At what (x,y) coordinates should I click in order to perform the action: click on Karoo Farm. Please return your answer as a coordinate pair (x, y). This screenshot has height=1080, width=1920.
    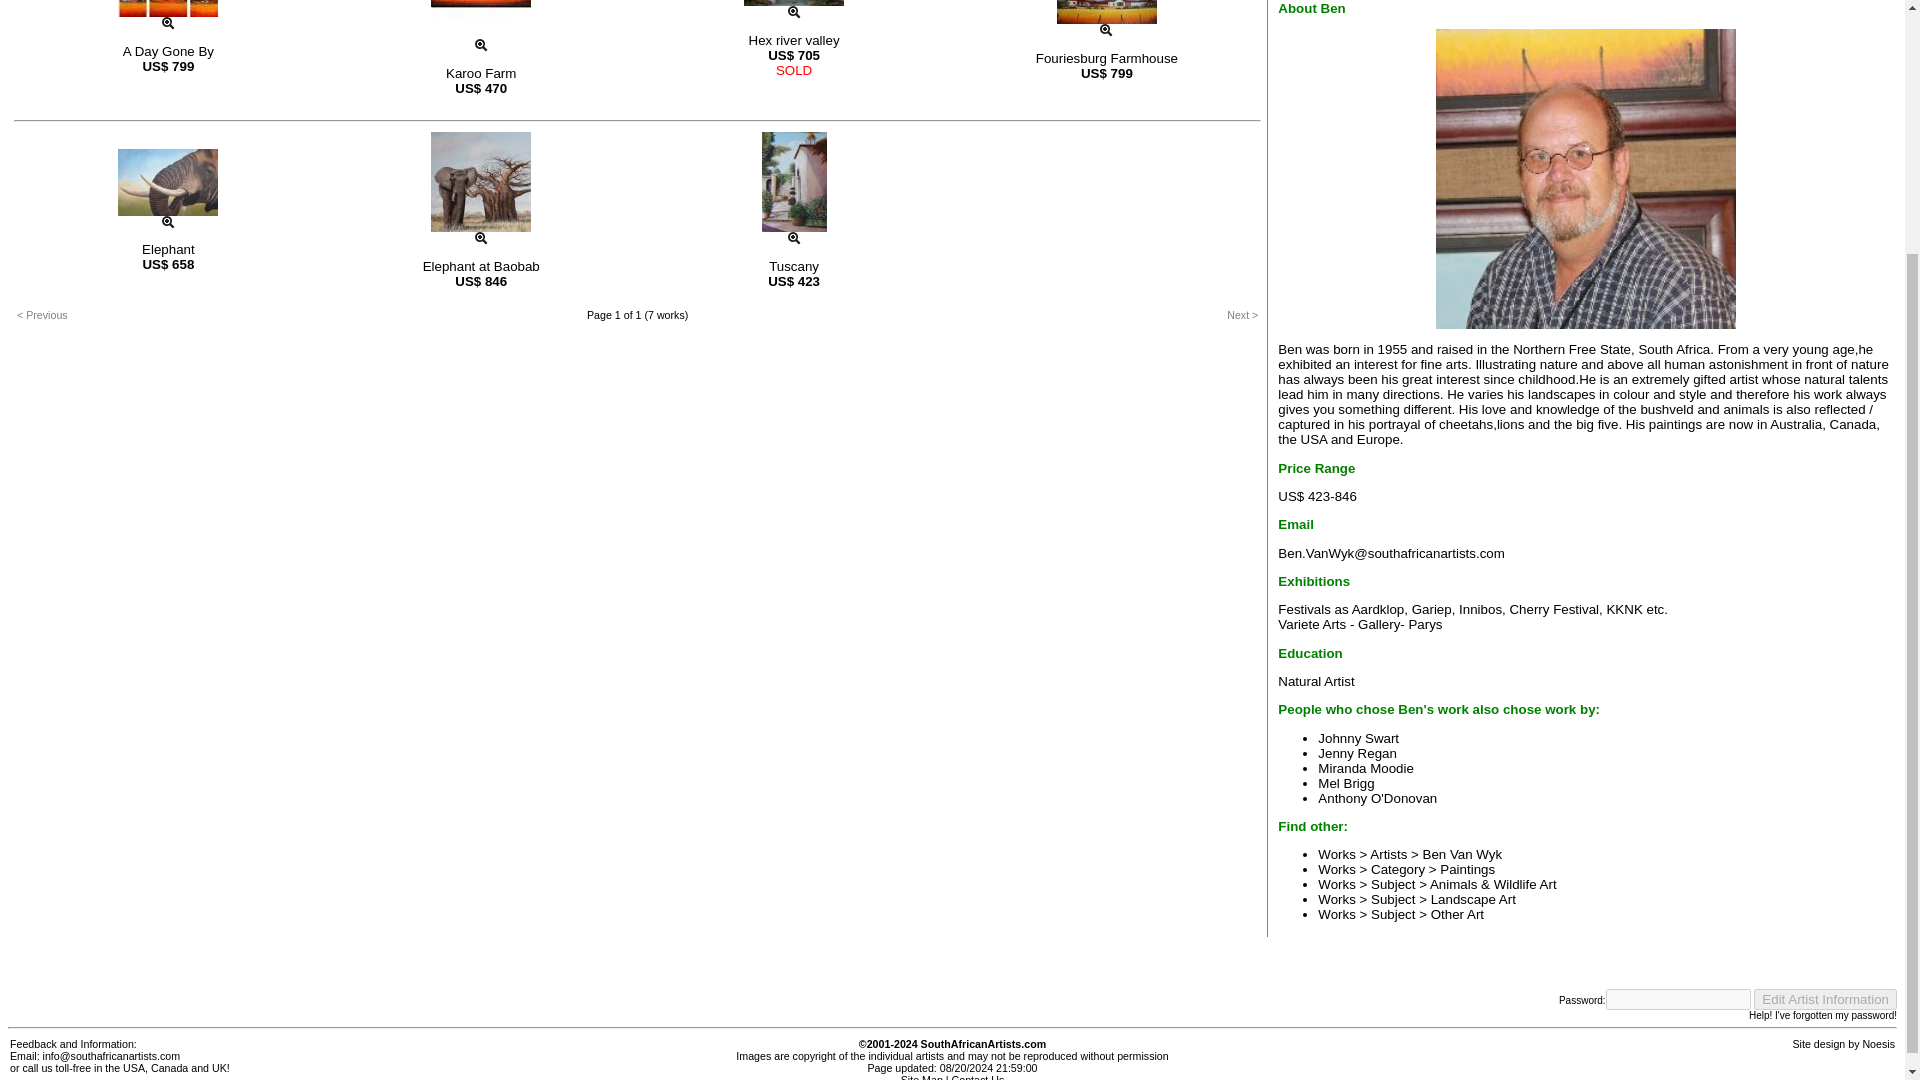
    Looking at the image, I should click on (480, 73).